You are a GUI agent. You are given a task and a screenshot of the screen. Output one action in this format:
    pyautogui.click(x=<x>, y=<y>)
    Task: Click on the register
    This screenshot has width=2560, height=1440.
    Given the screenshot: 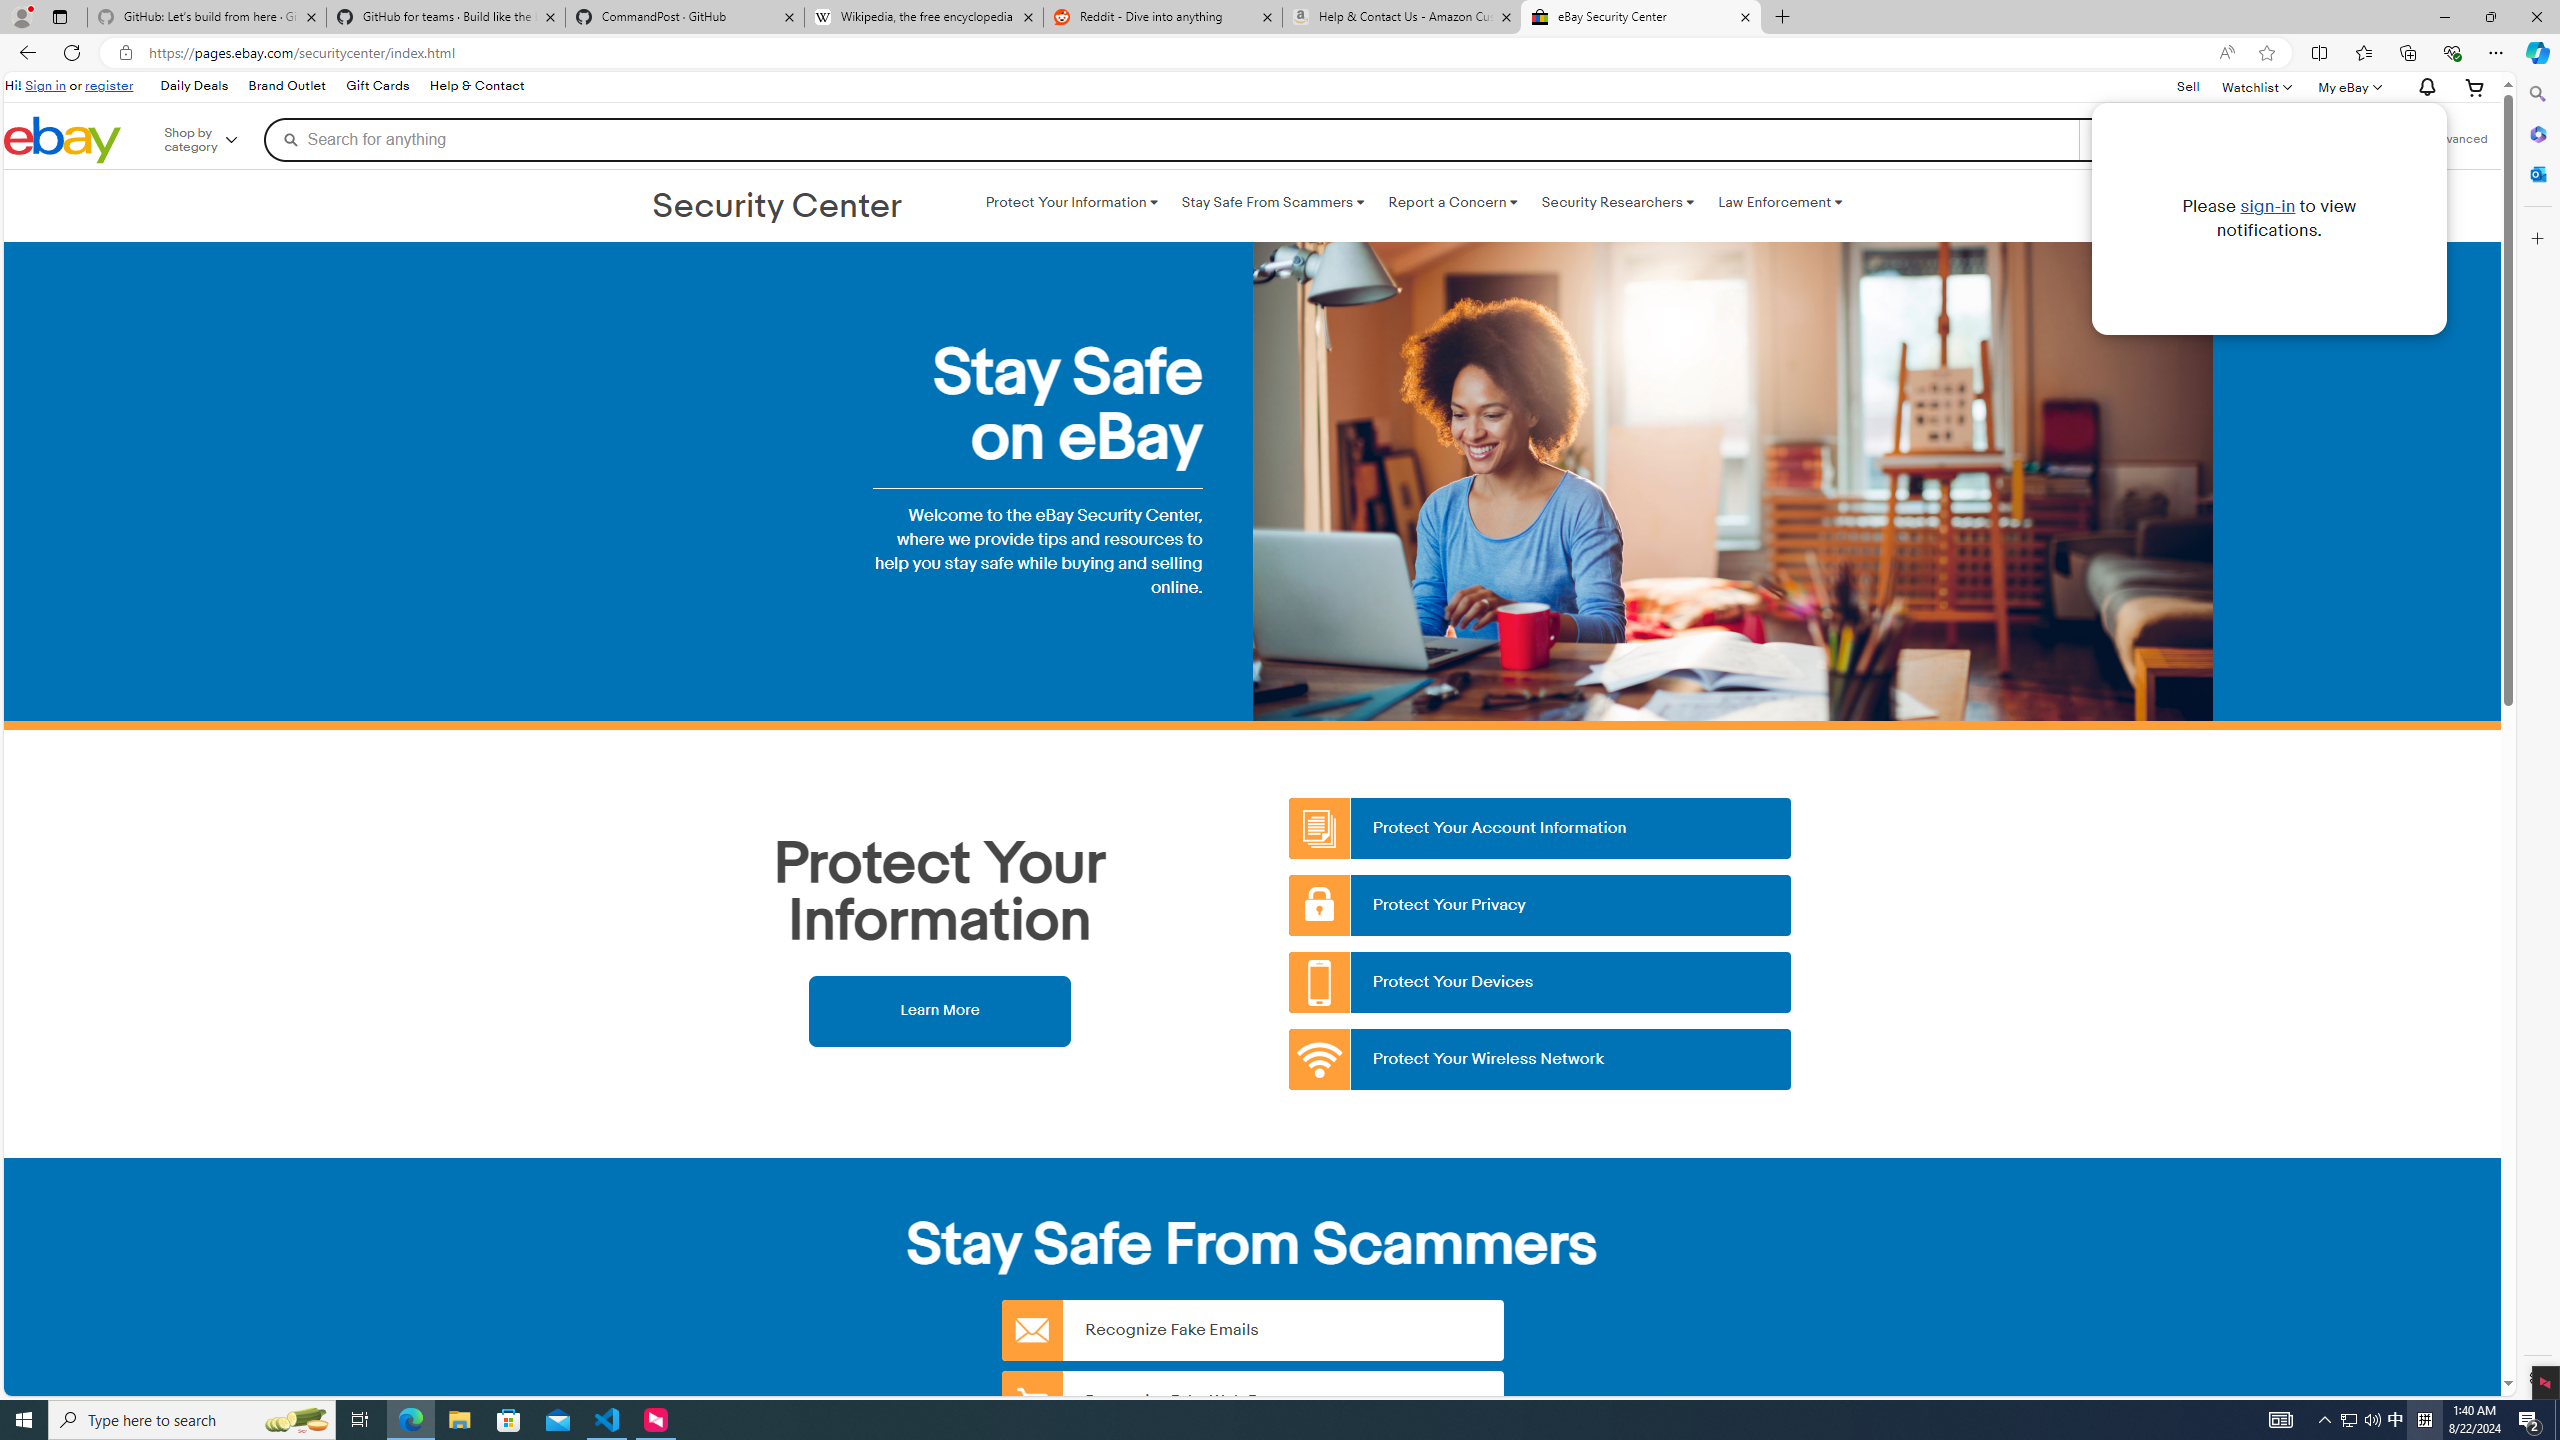 What is the action you would take?
    pyautogui.click(x=108, y=85)
    